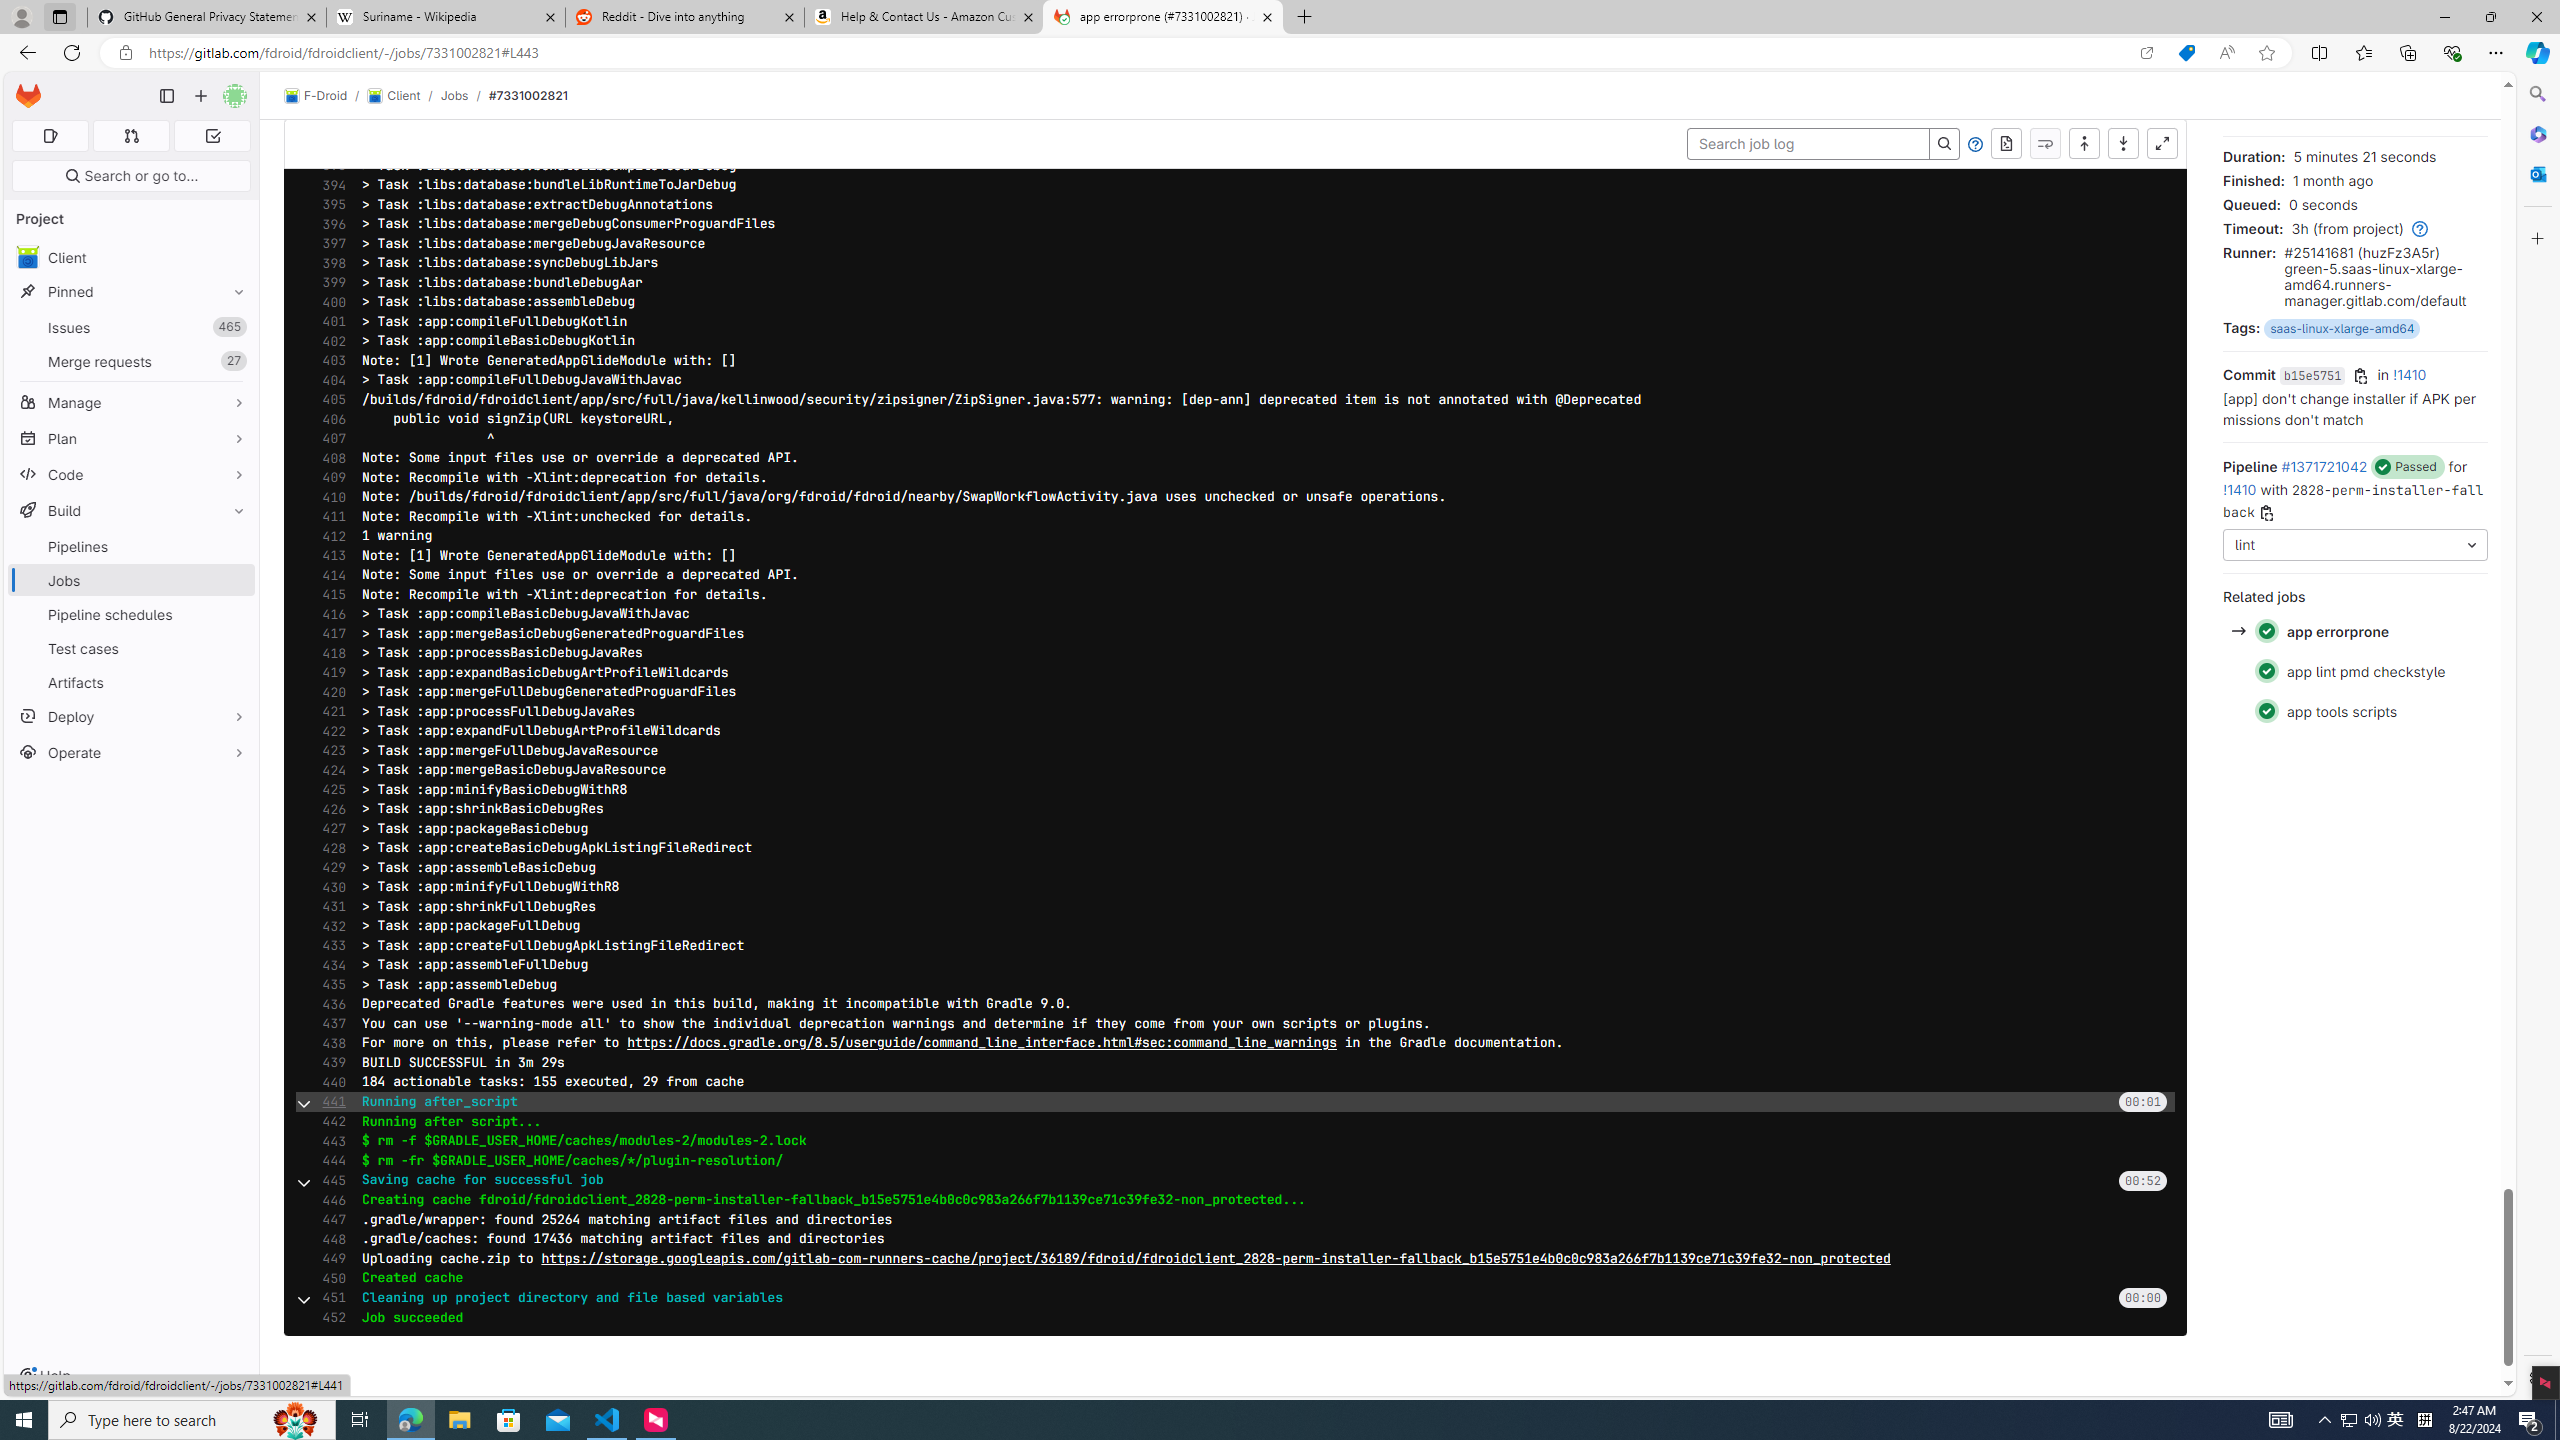 The height and width of the screenshot is (1440, 2560). I want to click on 388, so click(328, 68).